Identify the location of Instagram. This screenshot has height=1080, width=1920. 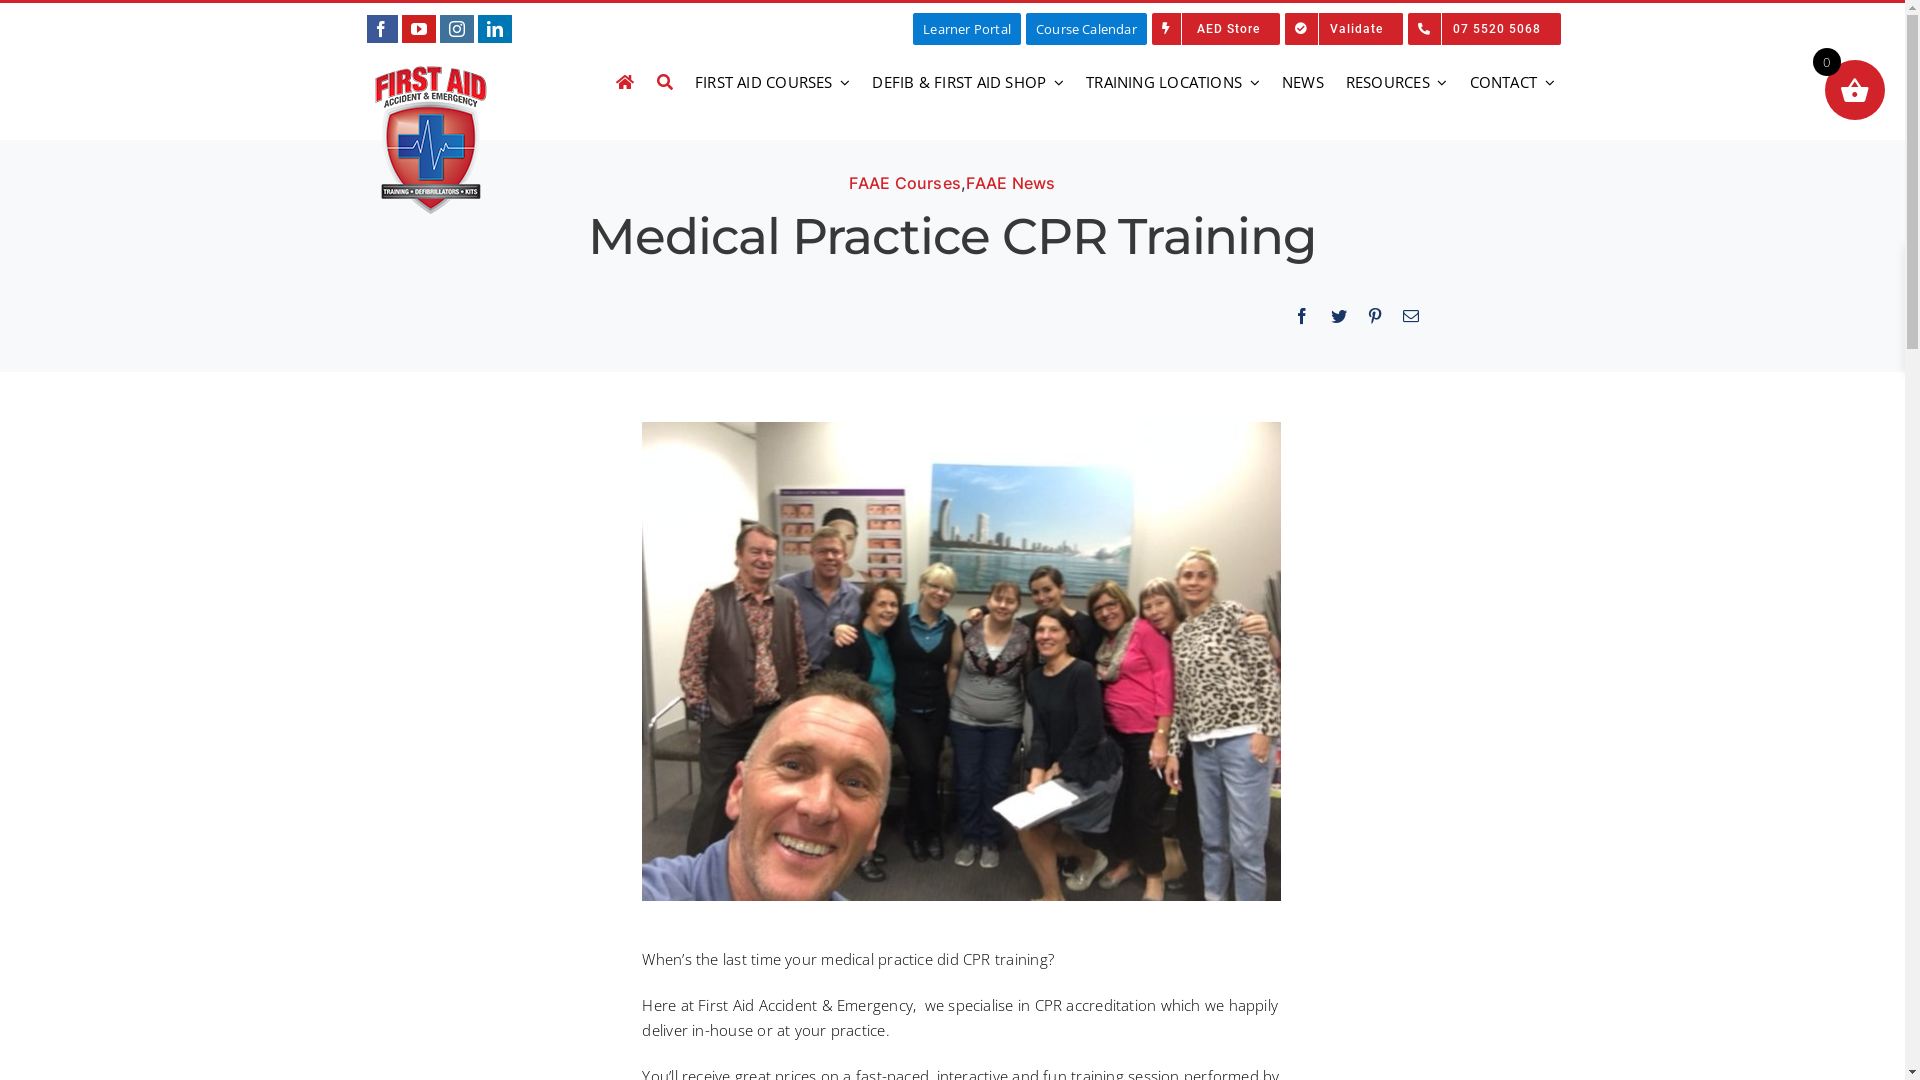
(457, 29).